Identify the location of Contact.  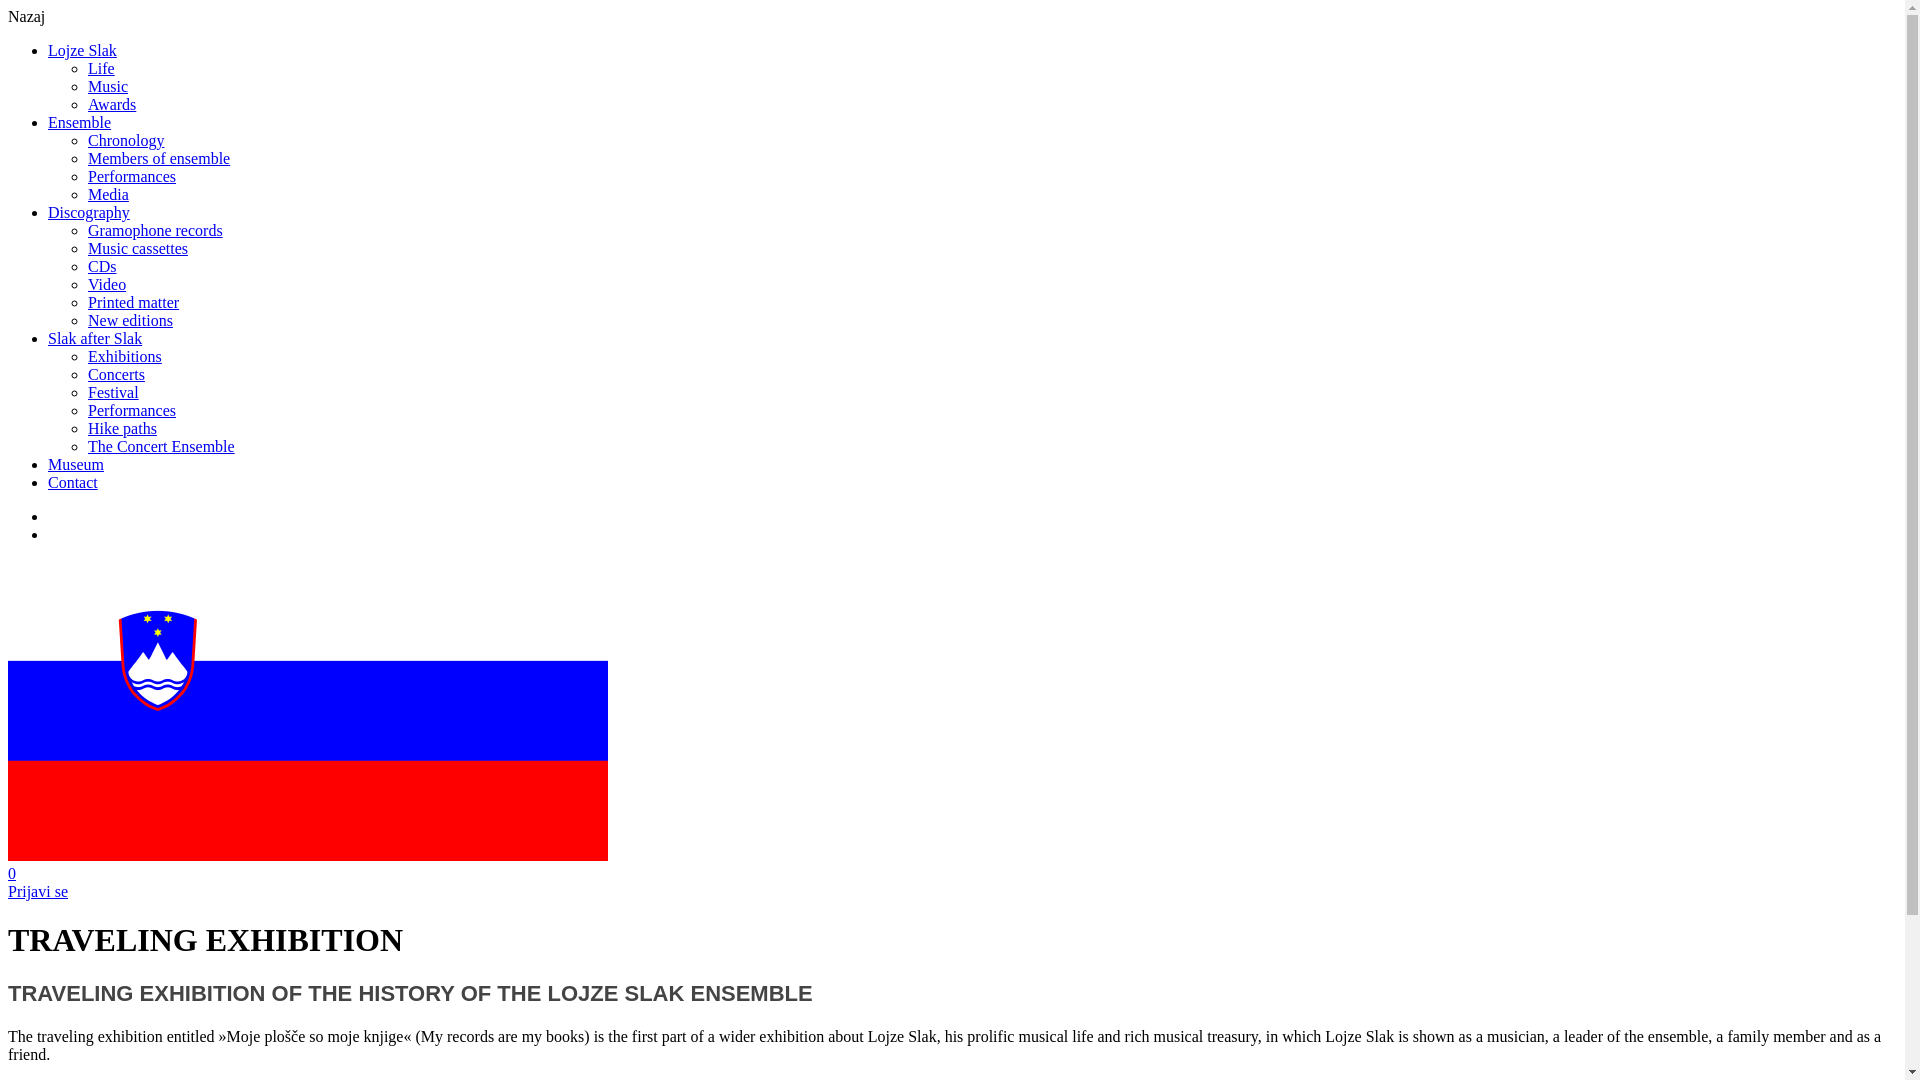
(72, 482).